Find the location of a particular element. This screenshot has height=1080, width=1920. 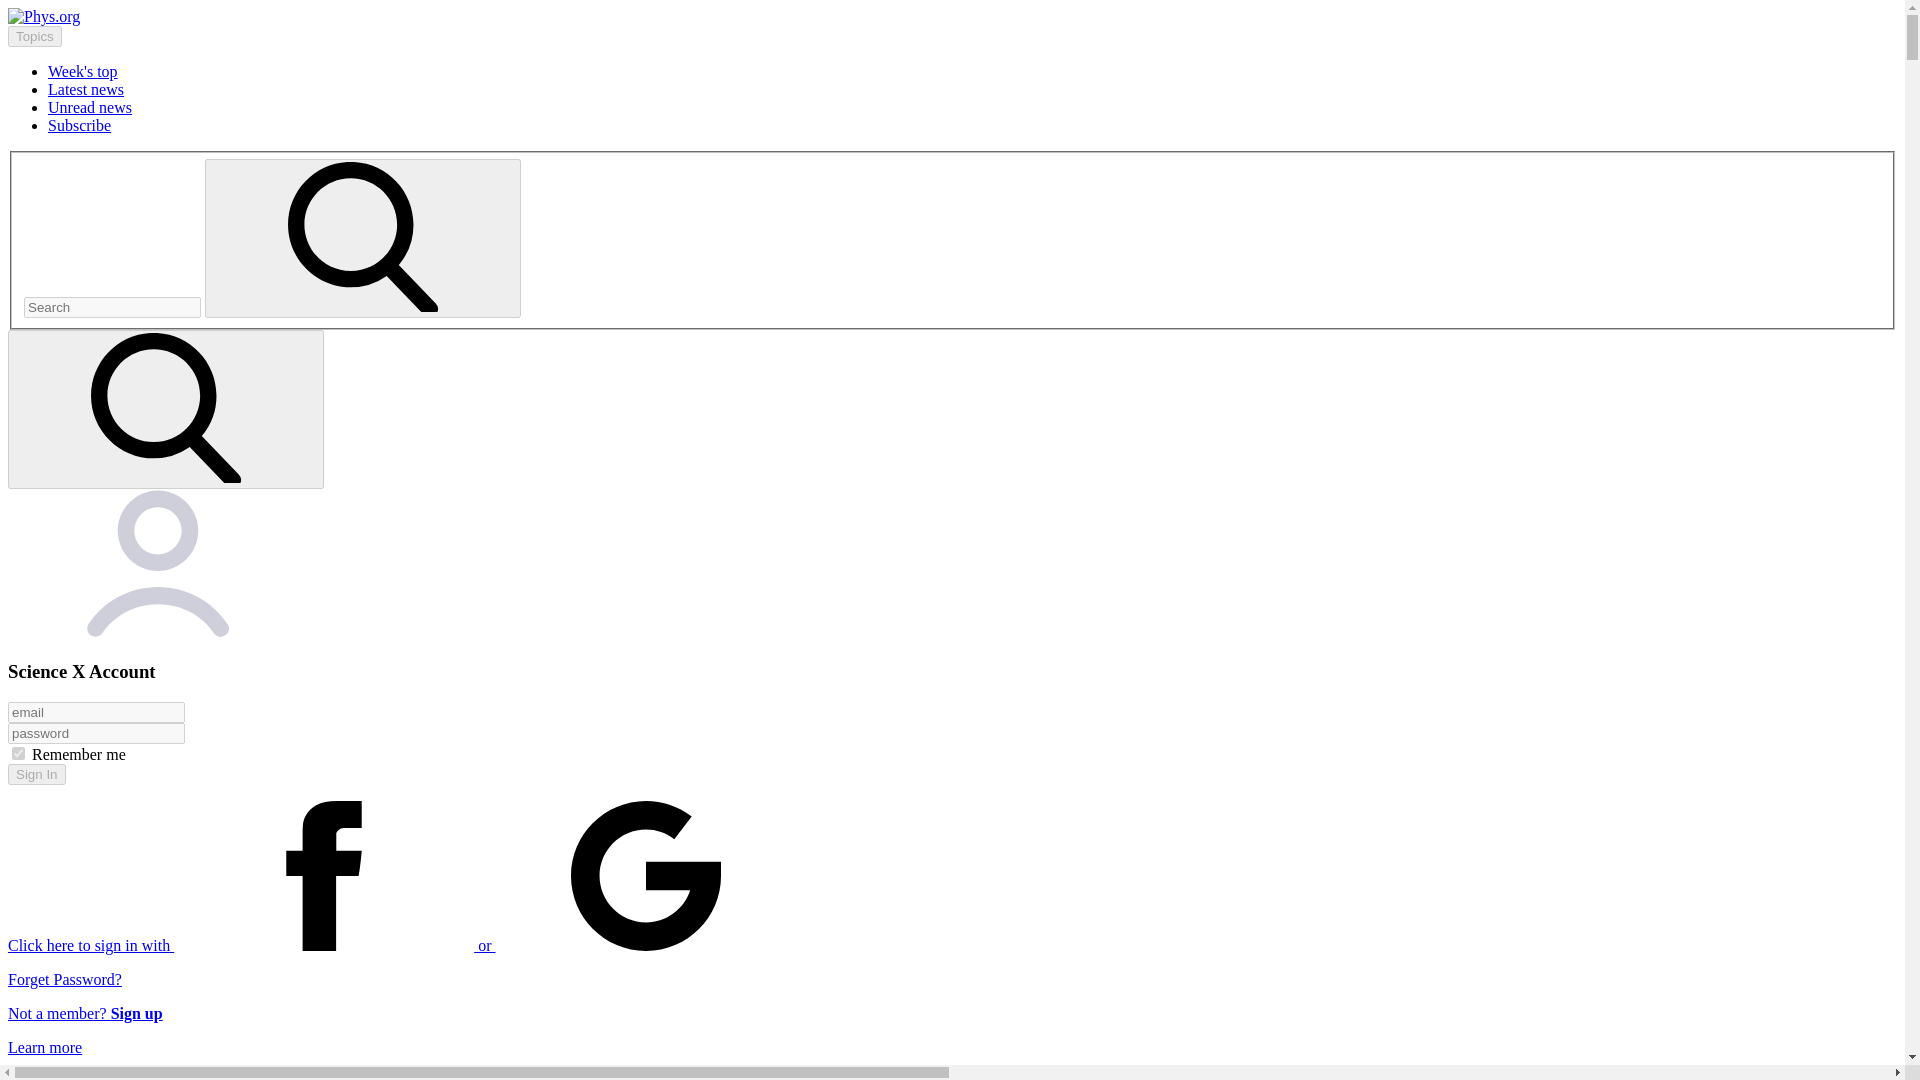

Sign In is located at coordinates (36, 774).